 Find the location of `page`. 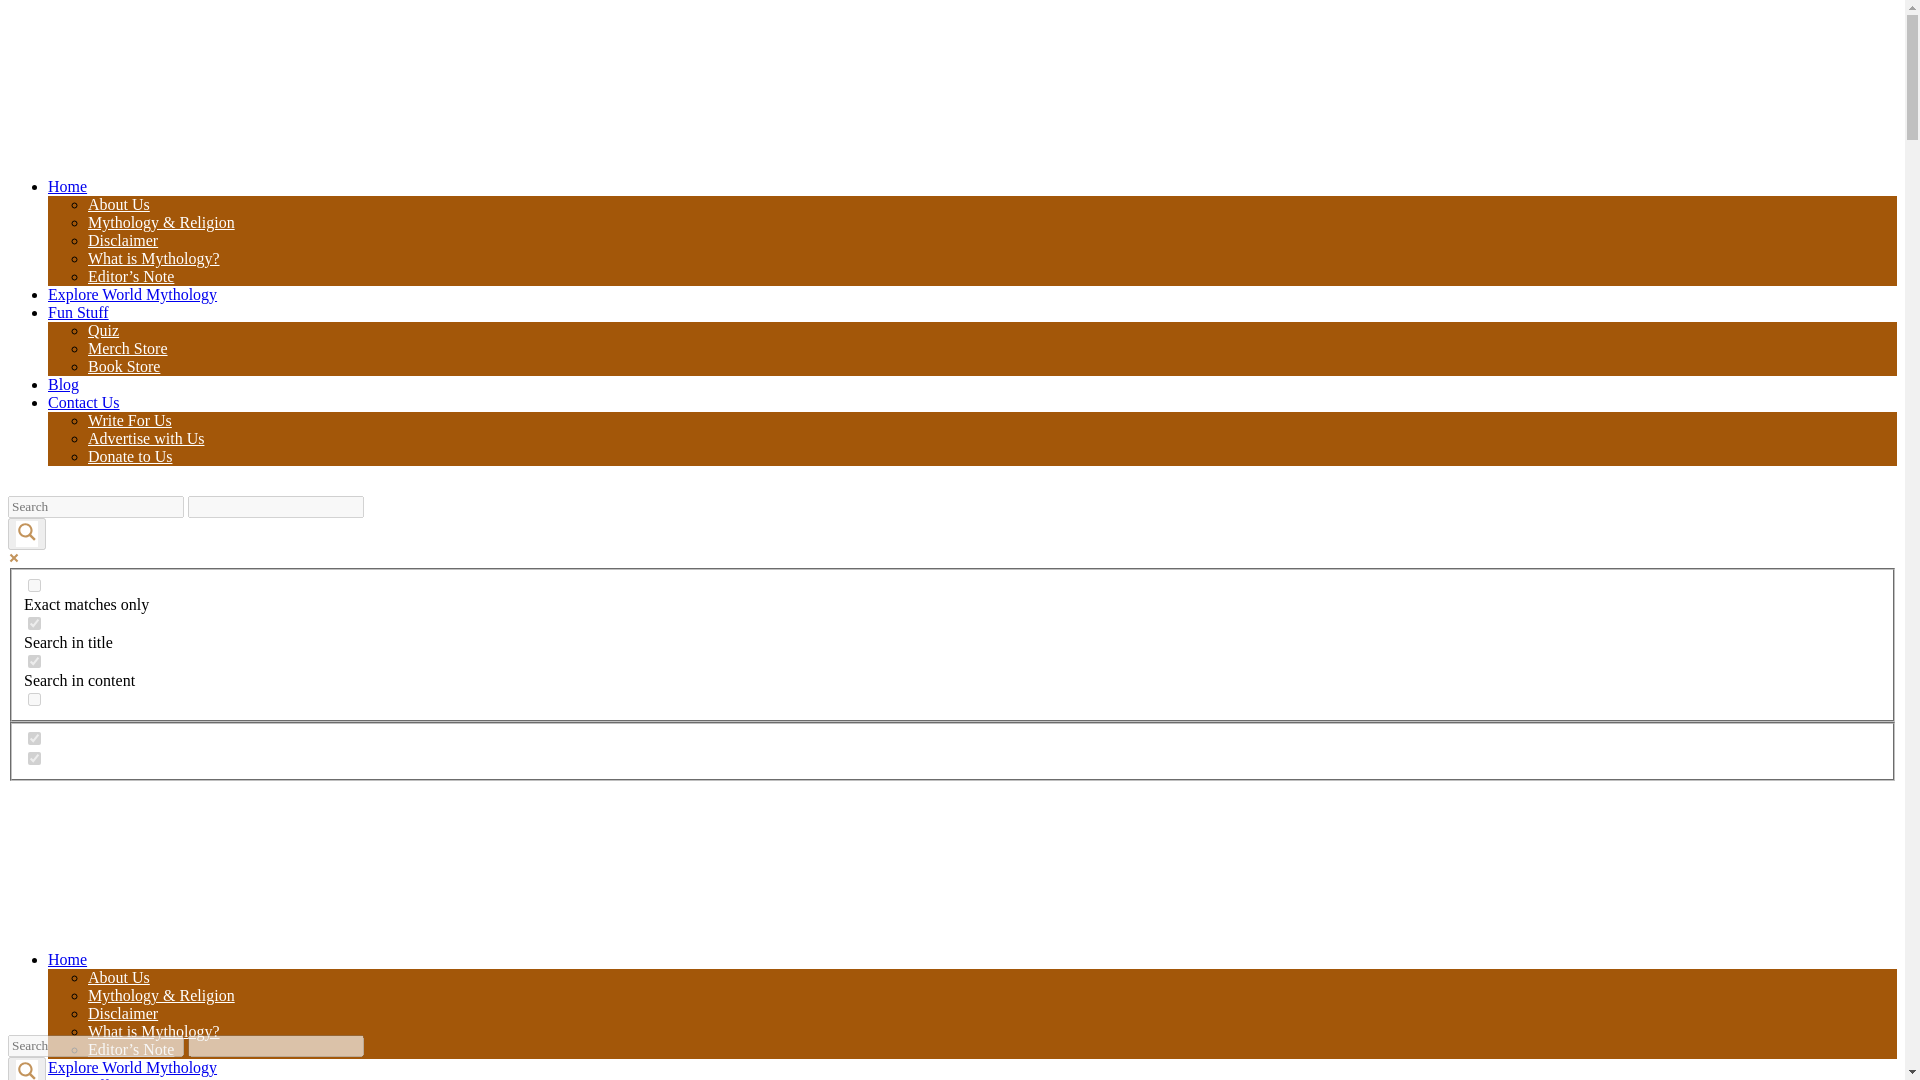

page is located at coordinates (34, 758).